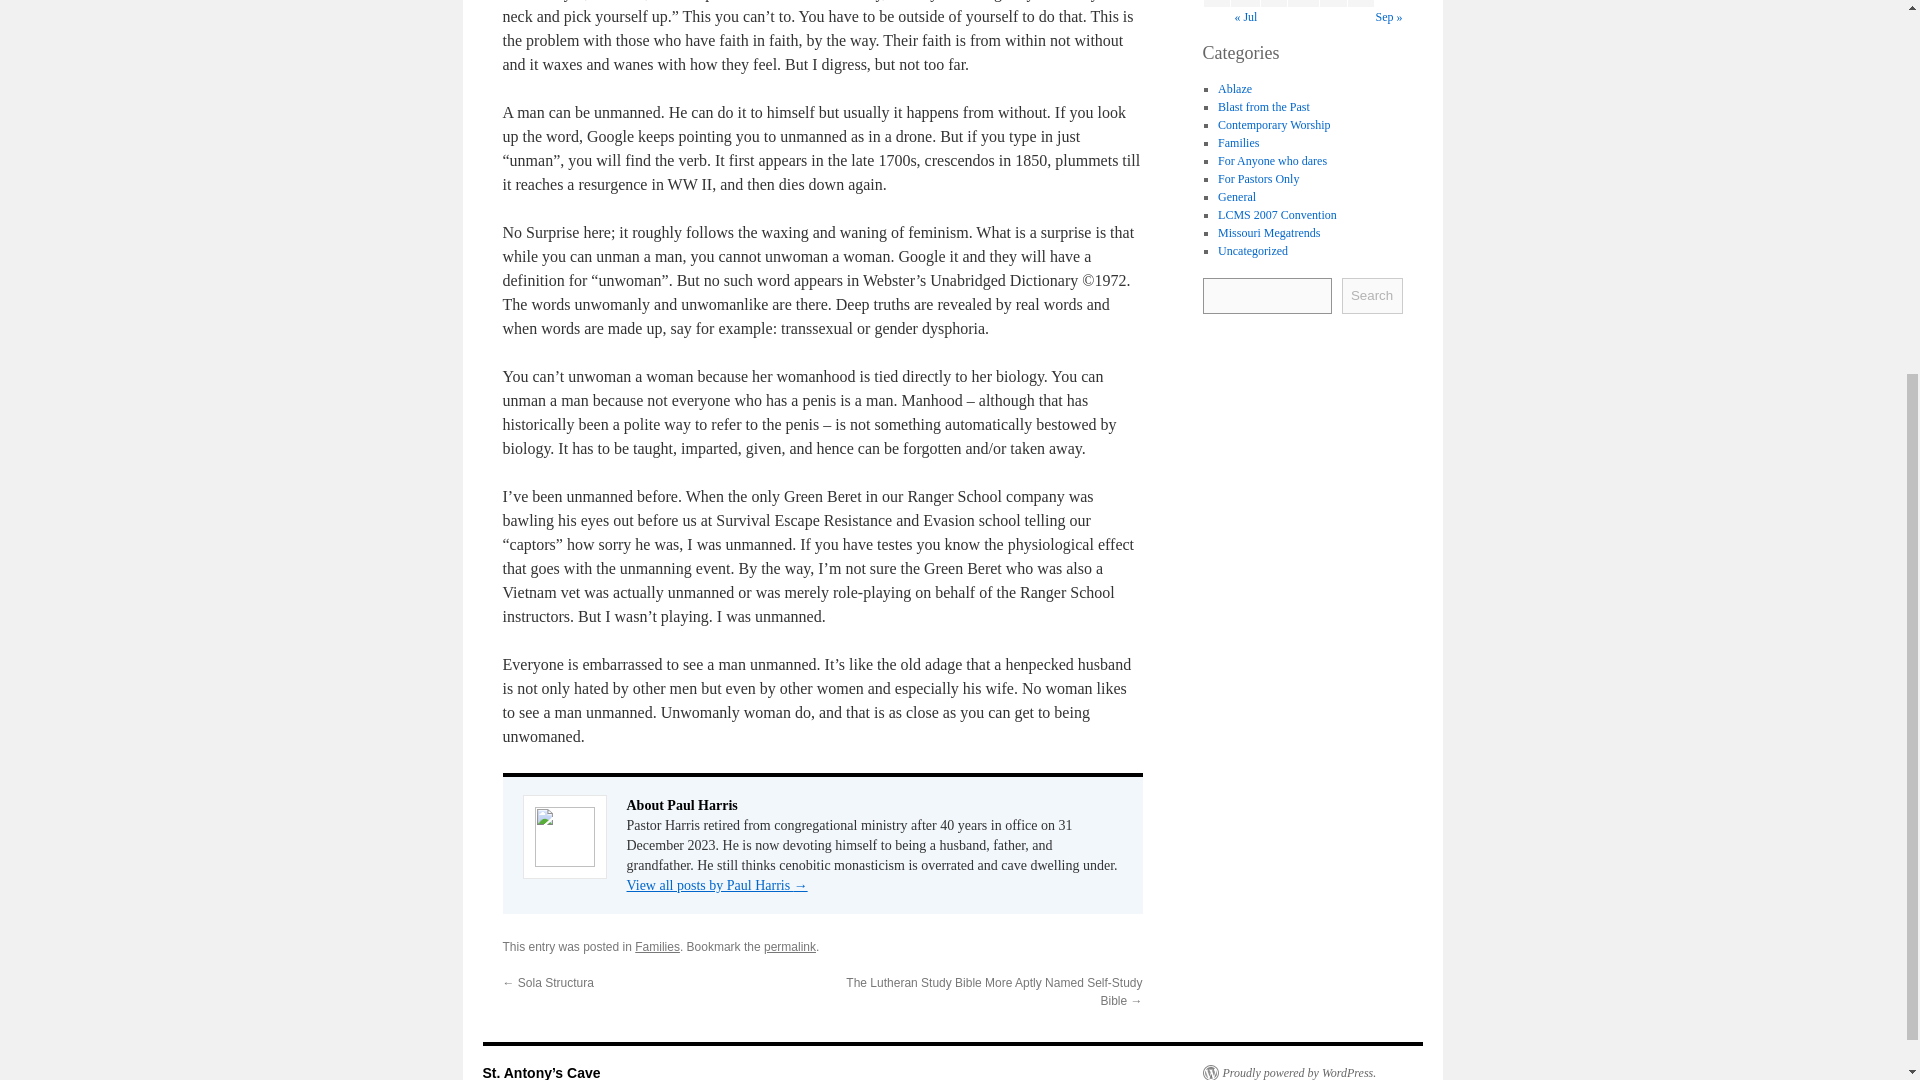 The height and width of the screenshot is (1080, 1920). What do you see at coordinates (1276, 214) in the screenshot?
I see `LCMS 2007 Convention` at bounding box center [1276, 214].